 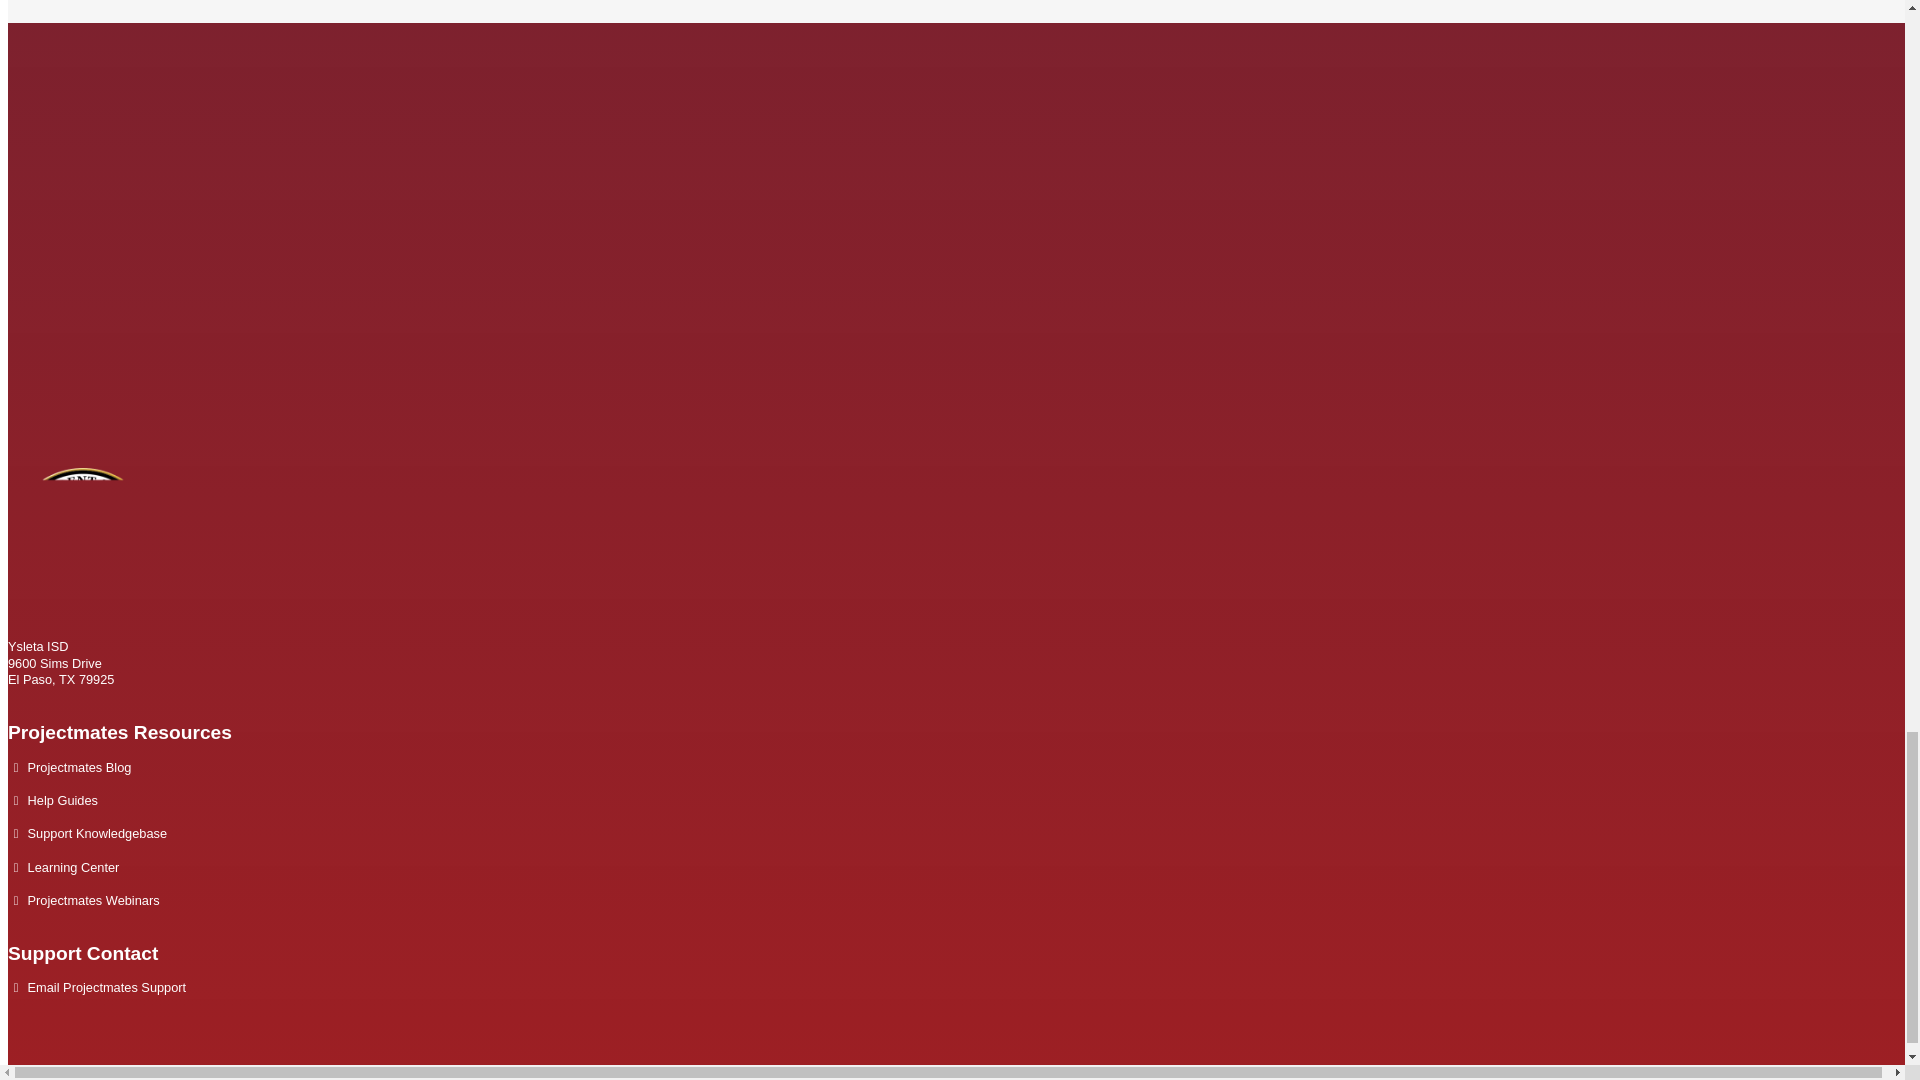 I want to click on Projectmates Help Guides, so click(x=62, y=800).